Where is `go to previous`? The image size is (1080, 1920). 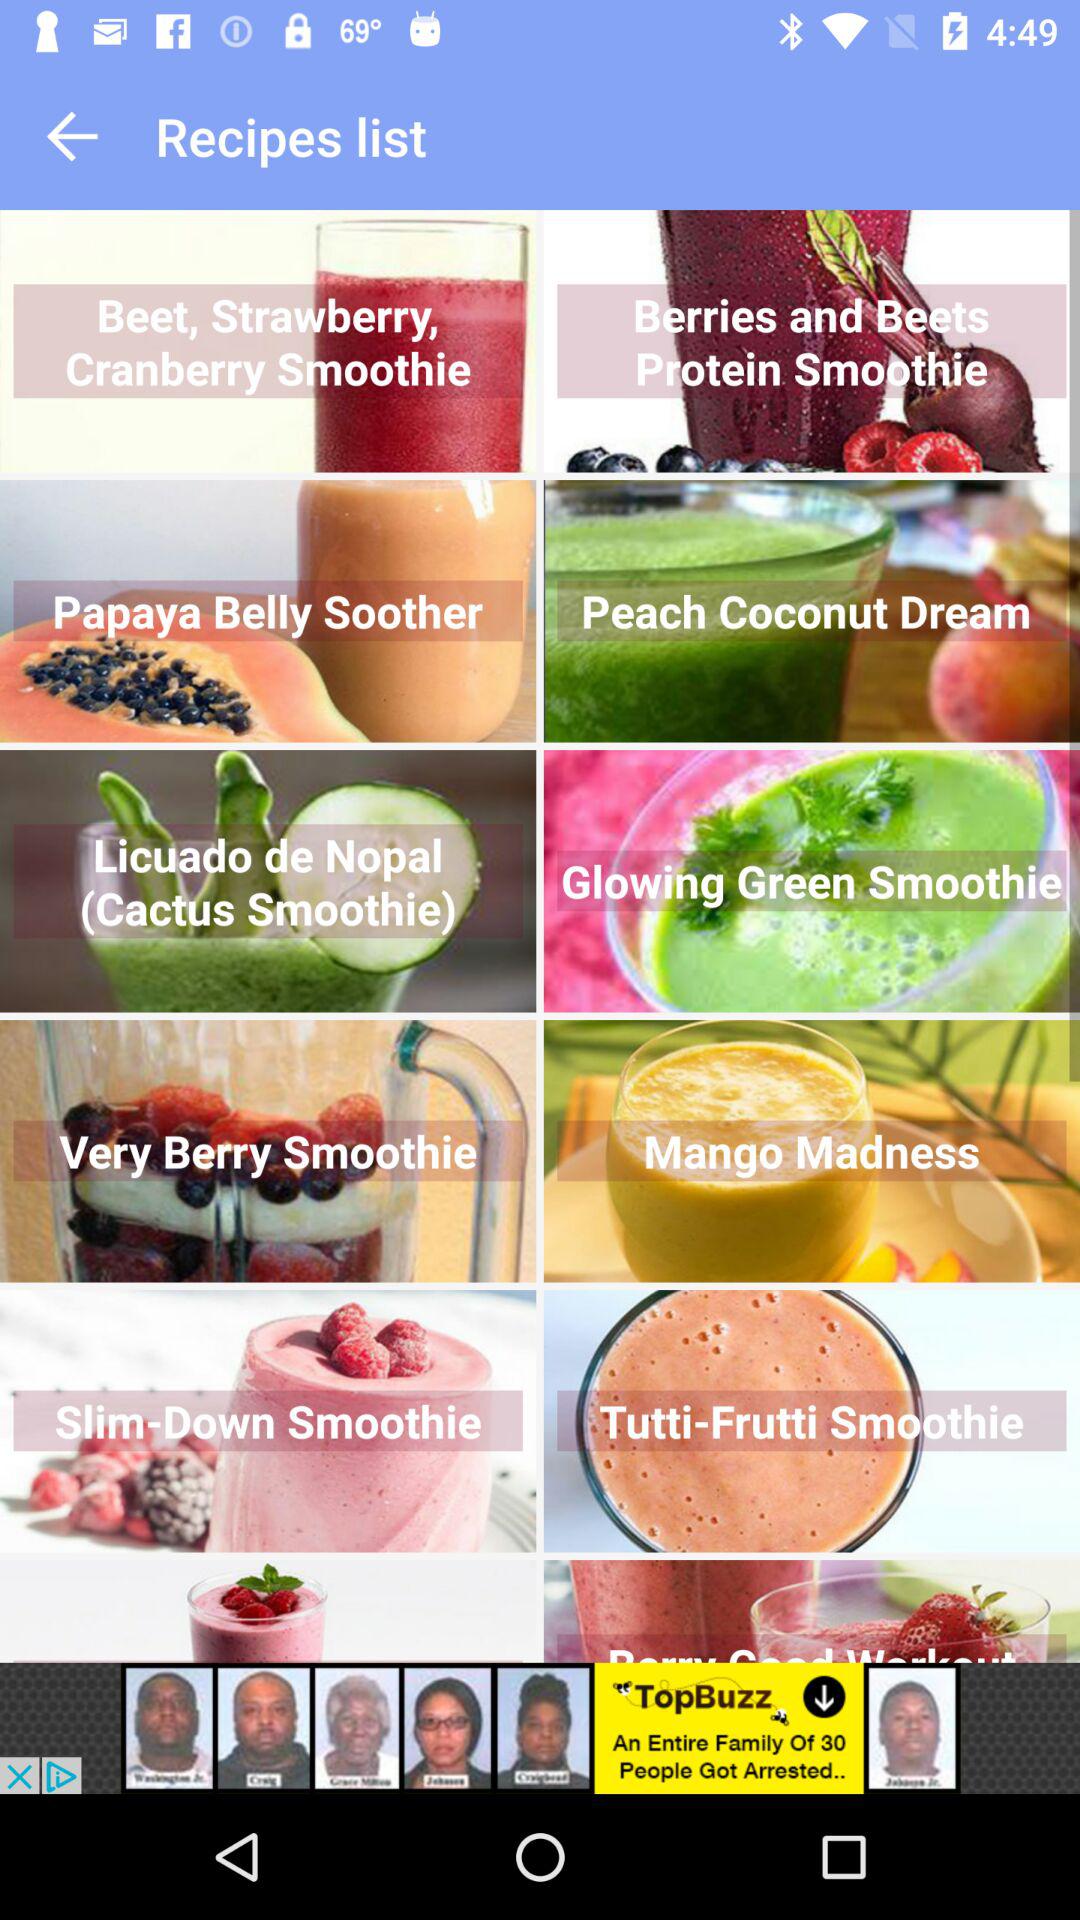 go to previous is located at coordinates (72, 136).